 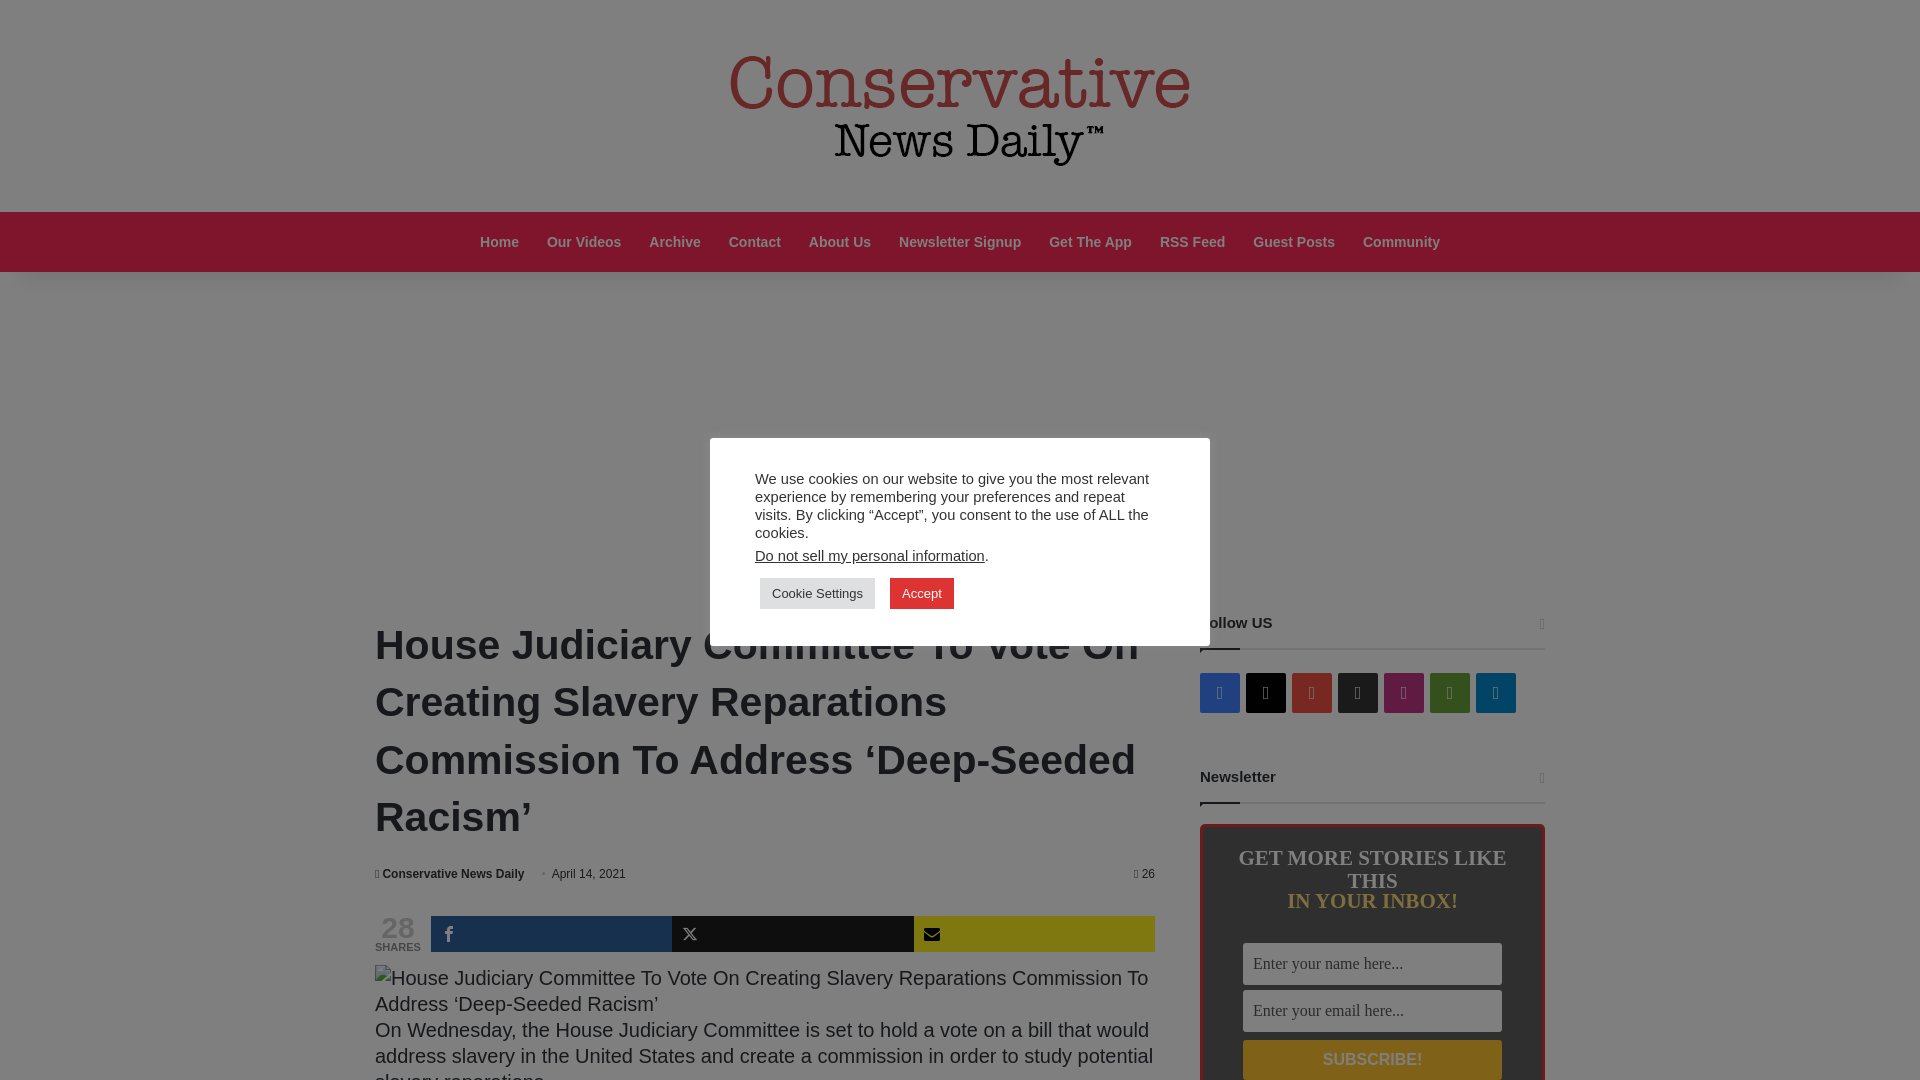 What do you see at coordinates (674, 242) in the screenshot?
I see `Archive` at bounding box center [674, 242].